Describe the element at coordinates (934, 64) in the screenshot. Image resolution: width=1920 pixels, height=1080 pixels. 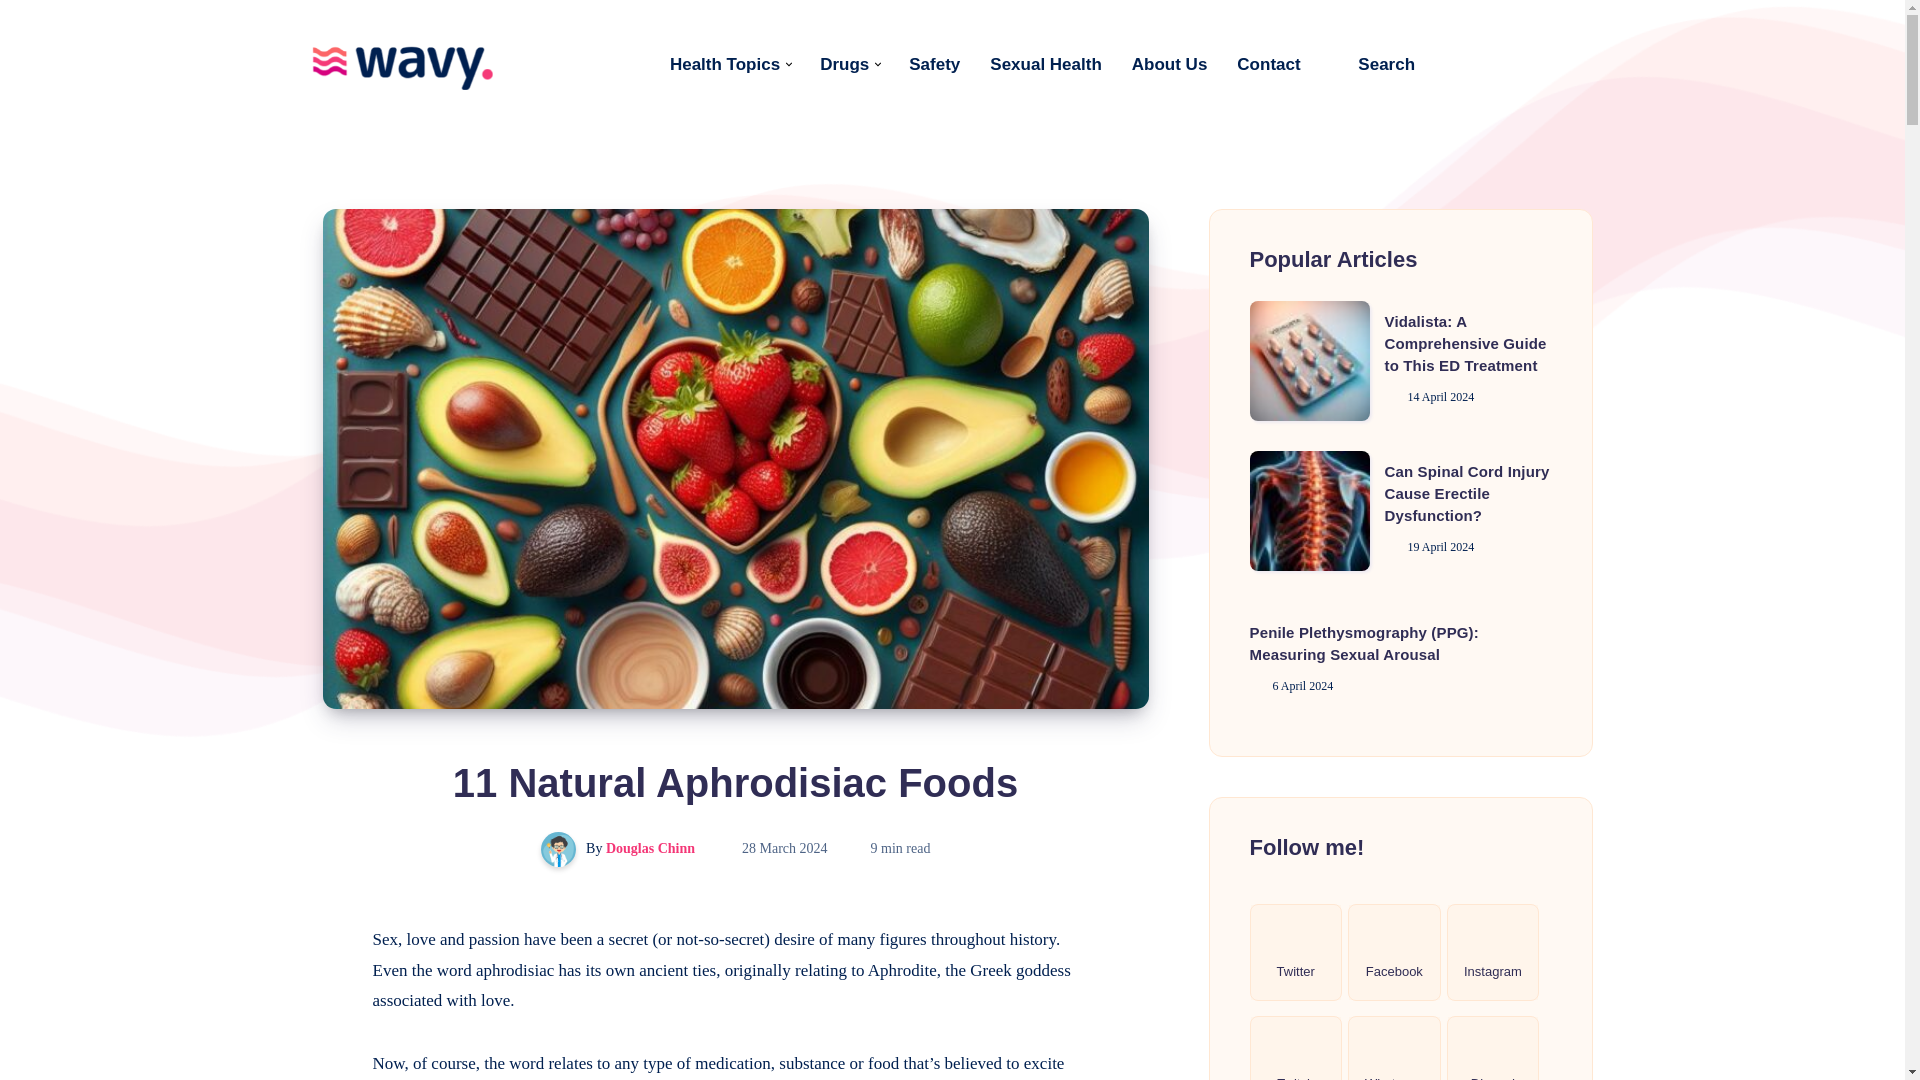
I see `Safety` at that location.